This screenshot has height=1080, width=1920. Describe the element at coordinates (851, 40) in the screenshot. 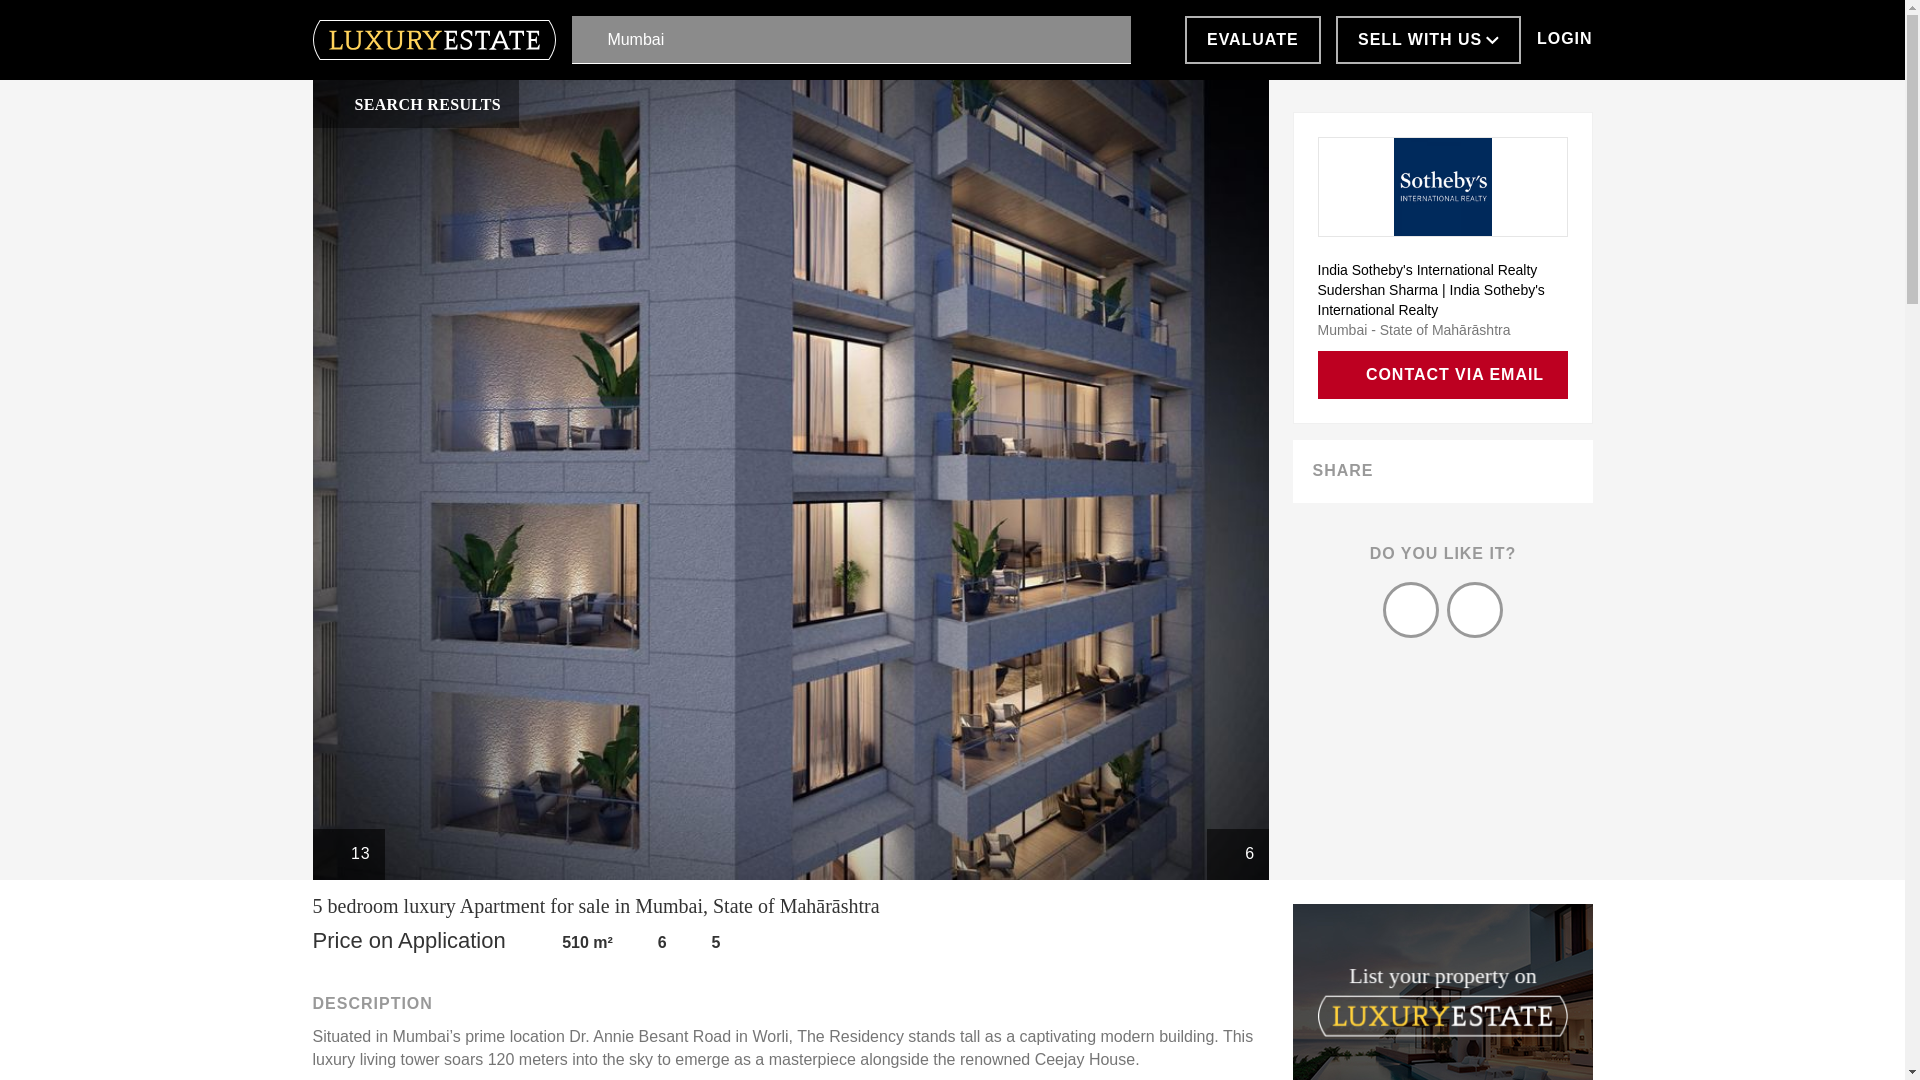

I see `Mumbai` at that location.